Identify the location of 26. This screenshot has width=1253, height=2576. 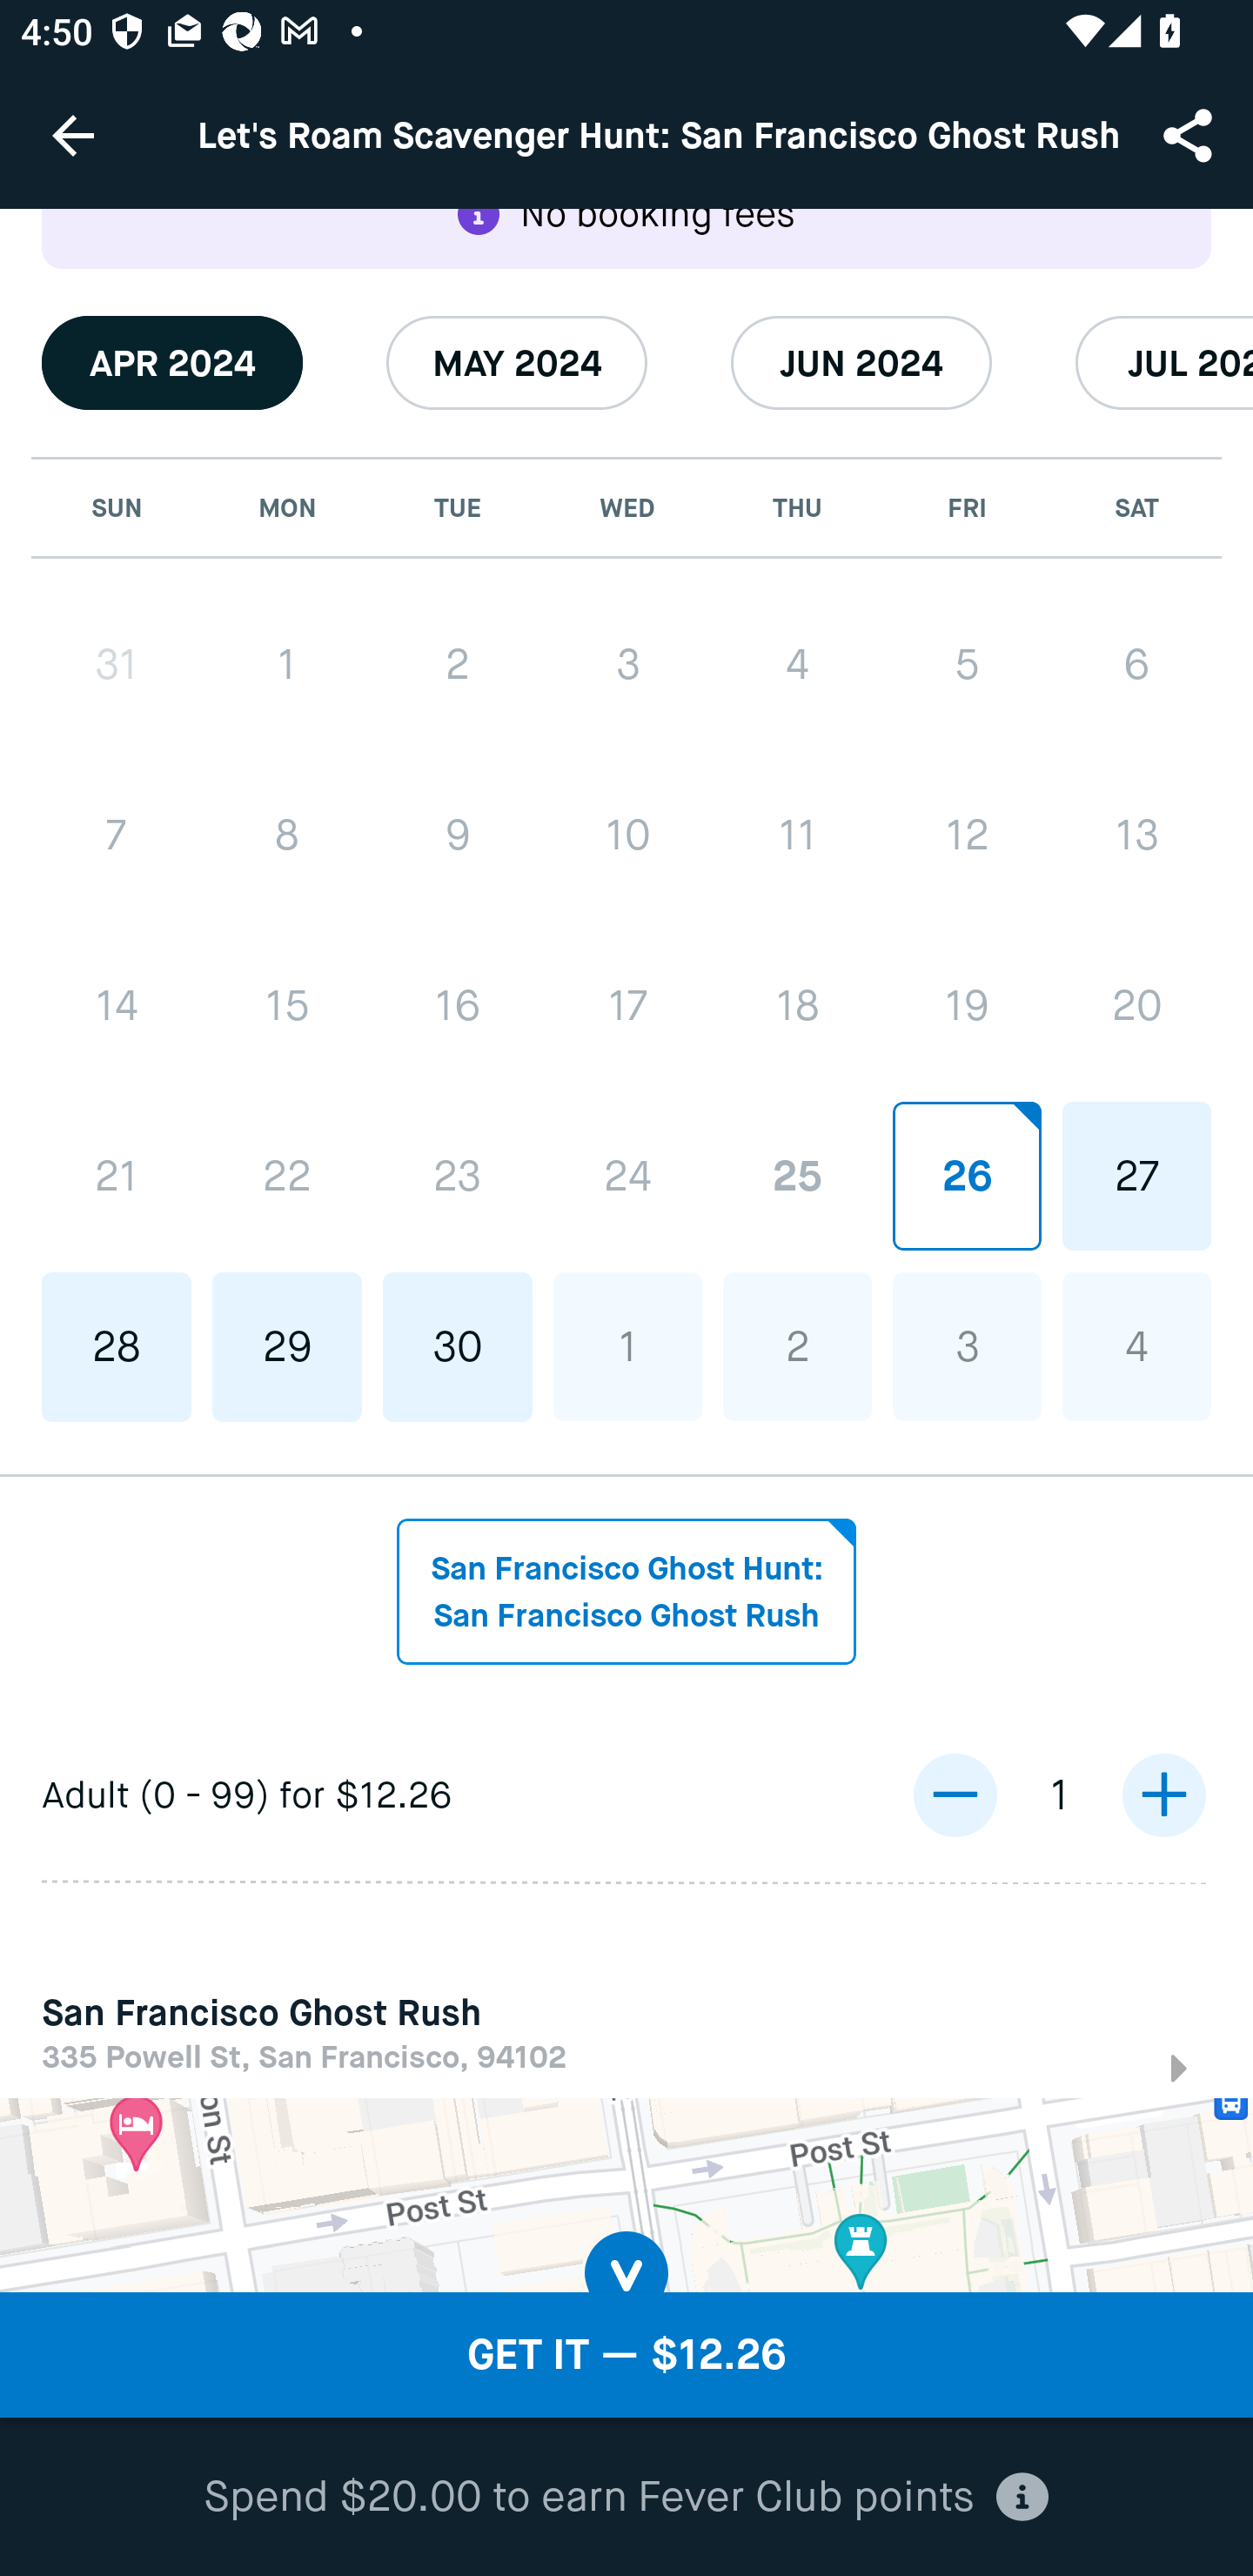
(966, 1175).